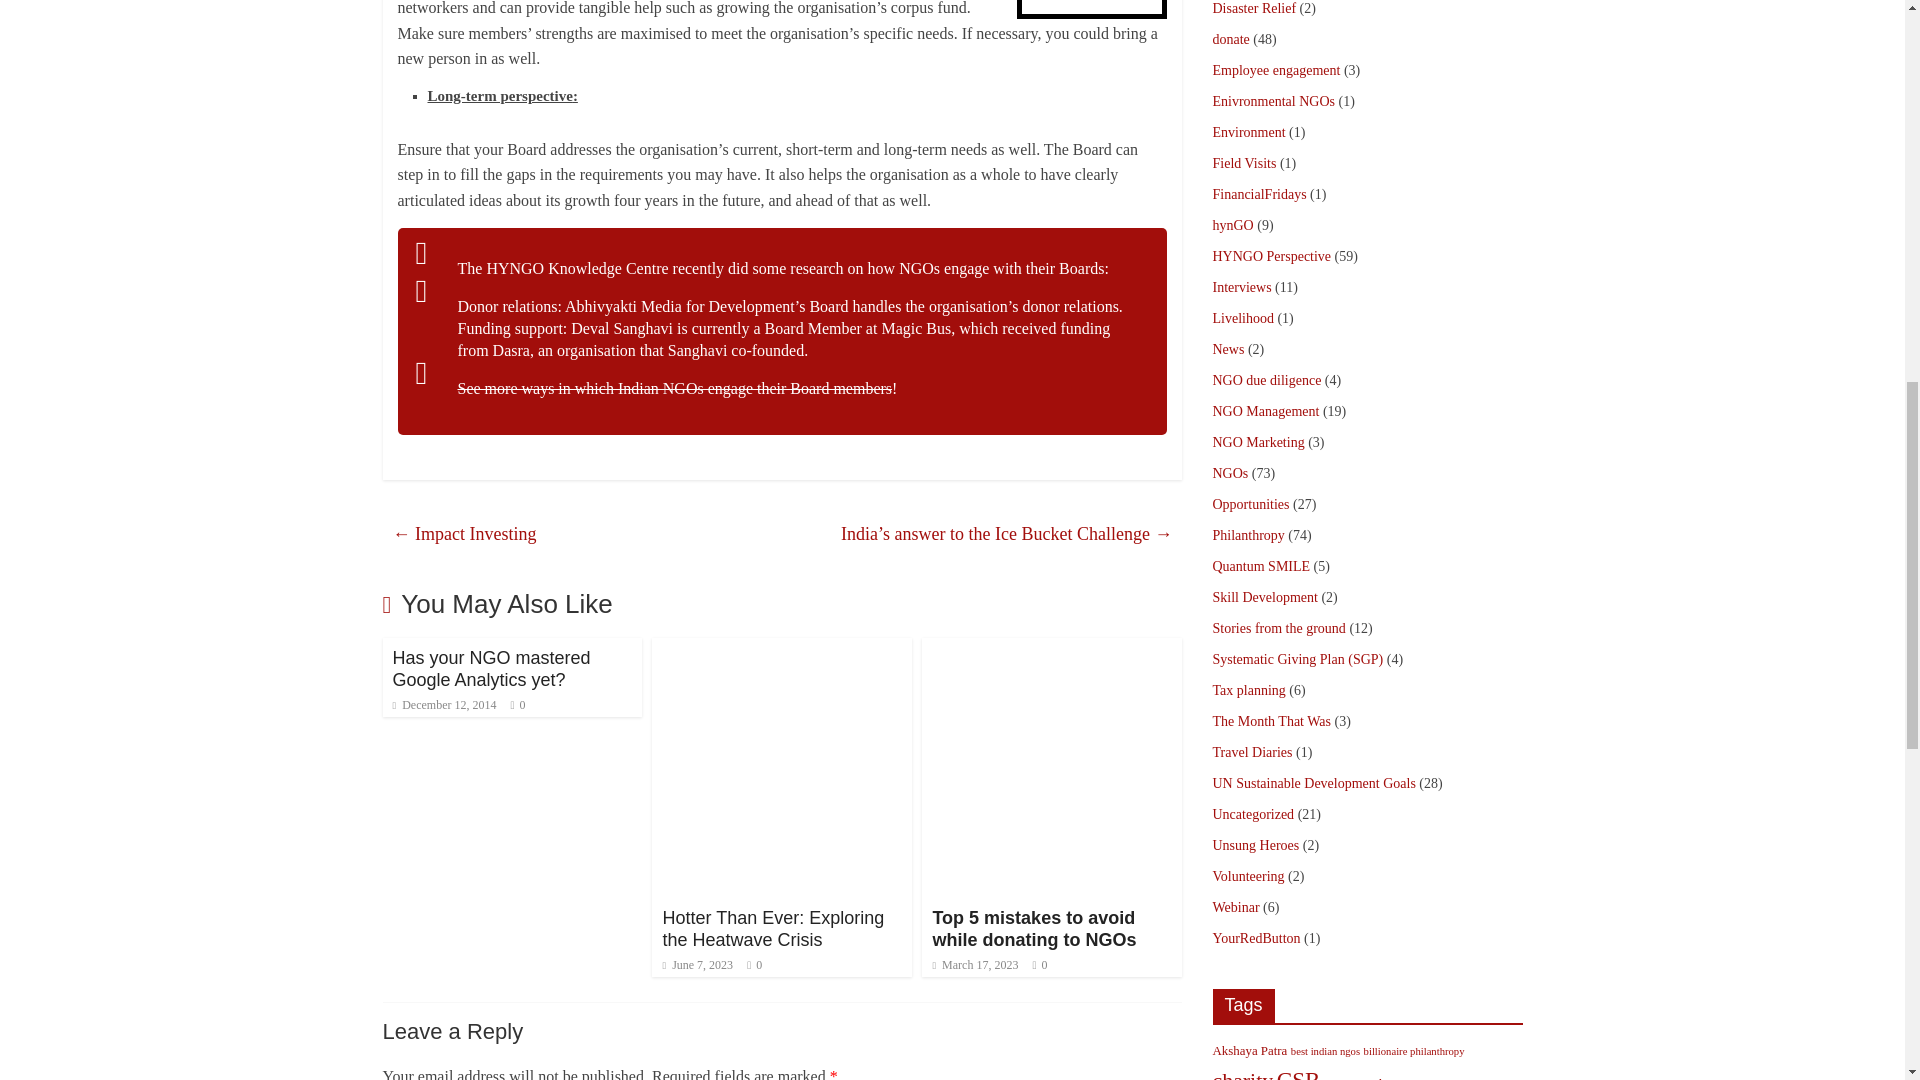  What do you see at coordinates (490, 669) in the screenshot?
I see `Has your NGO mastered Google Analytics yet?` at bounding box center [490, 669].